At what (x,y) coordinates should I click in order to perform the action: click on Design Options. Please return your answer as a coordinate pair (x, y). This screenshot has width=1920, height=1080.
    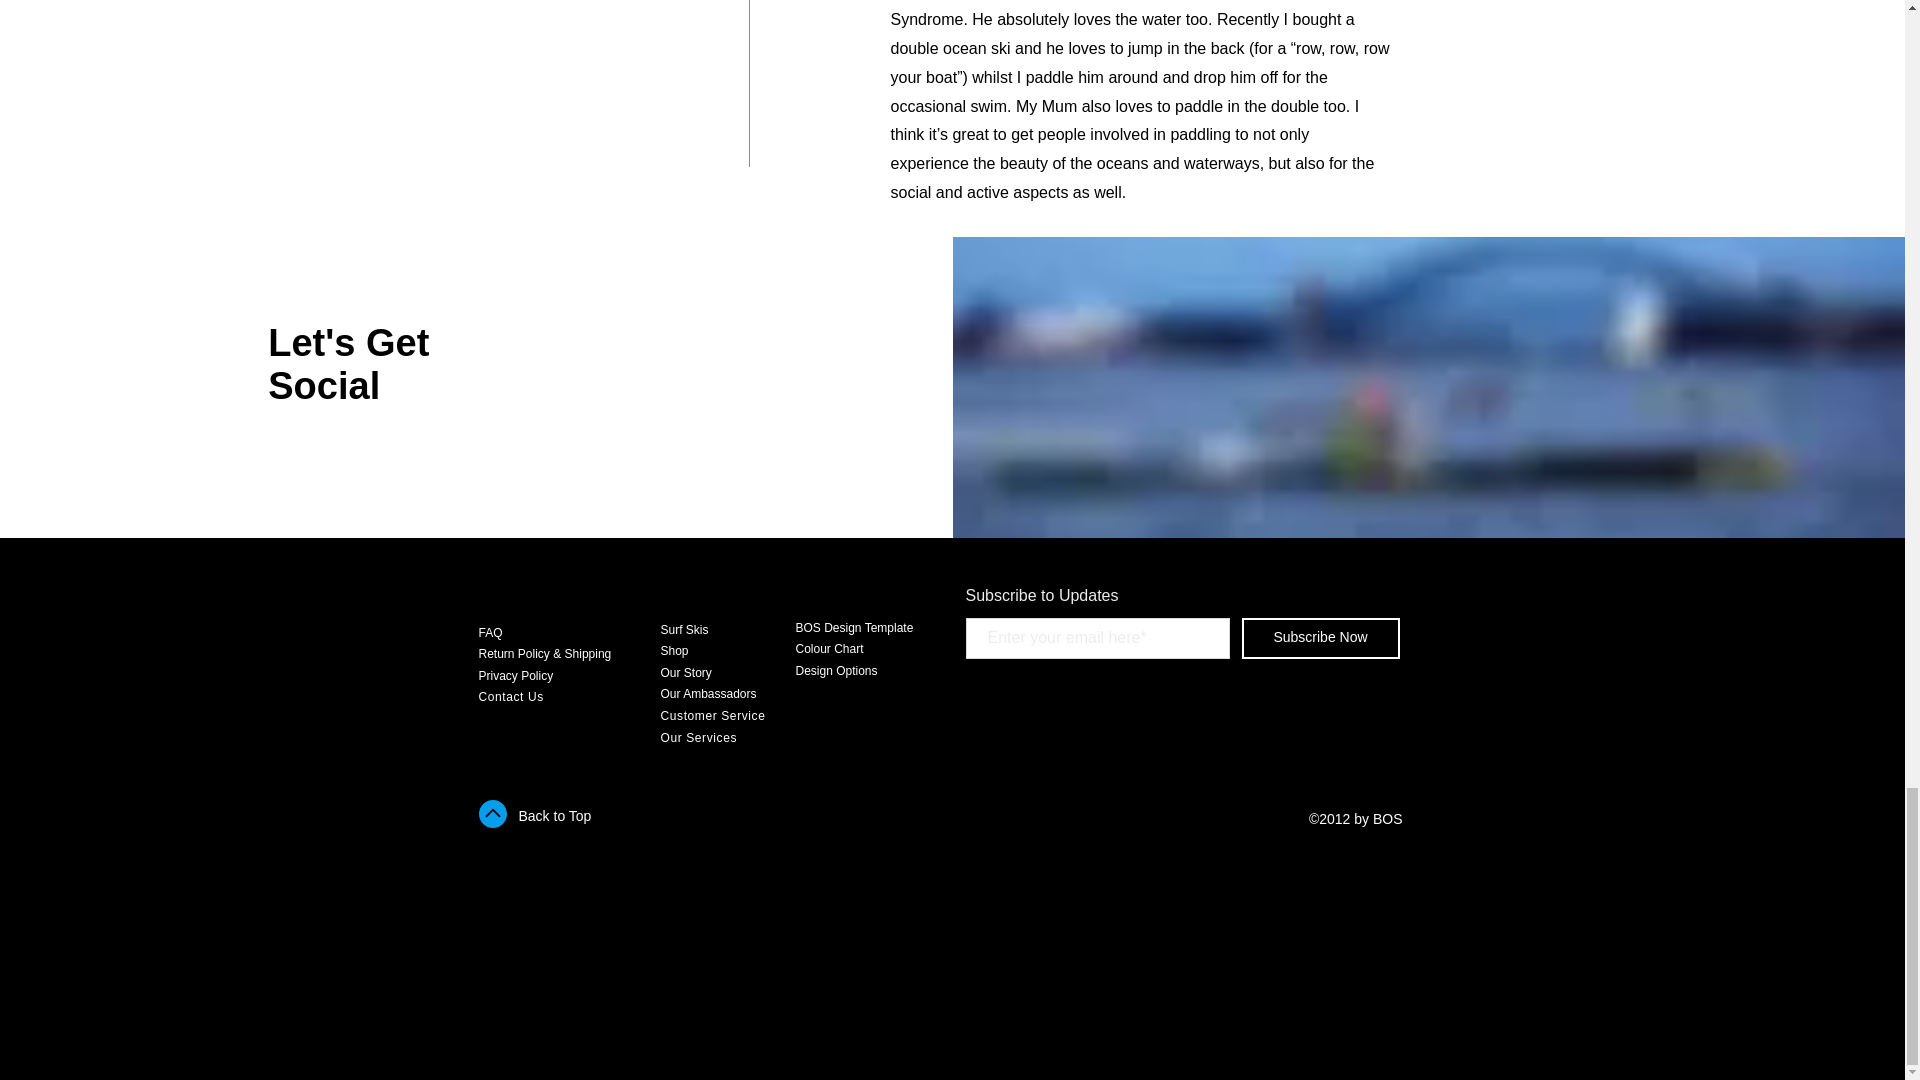
    Looking at the image, I should click on (836, 671).